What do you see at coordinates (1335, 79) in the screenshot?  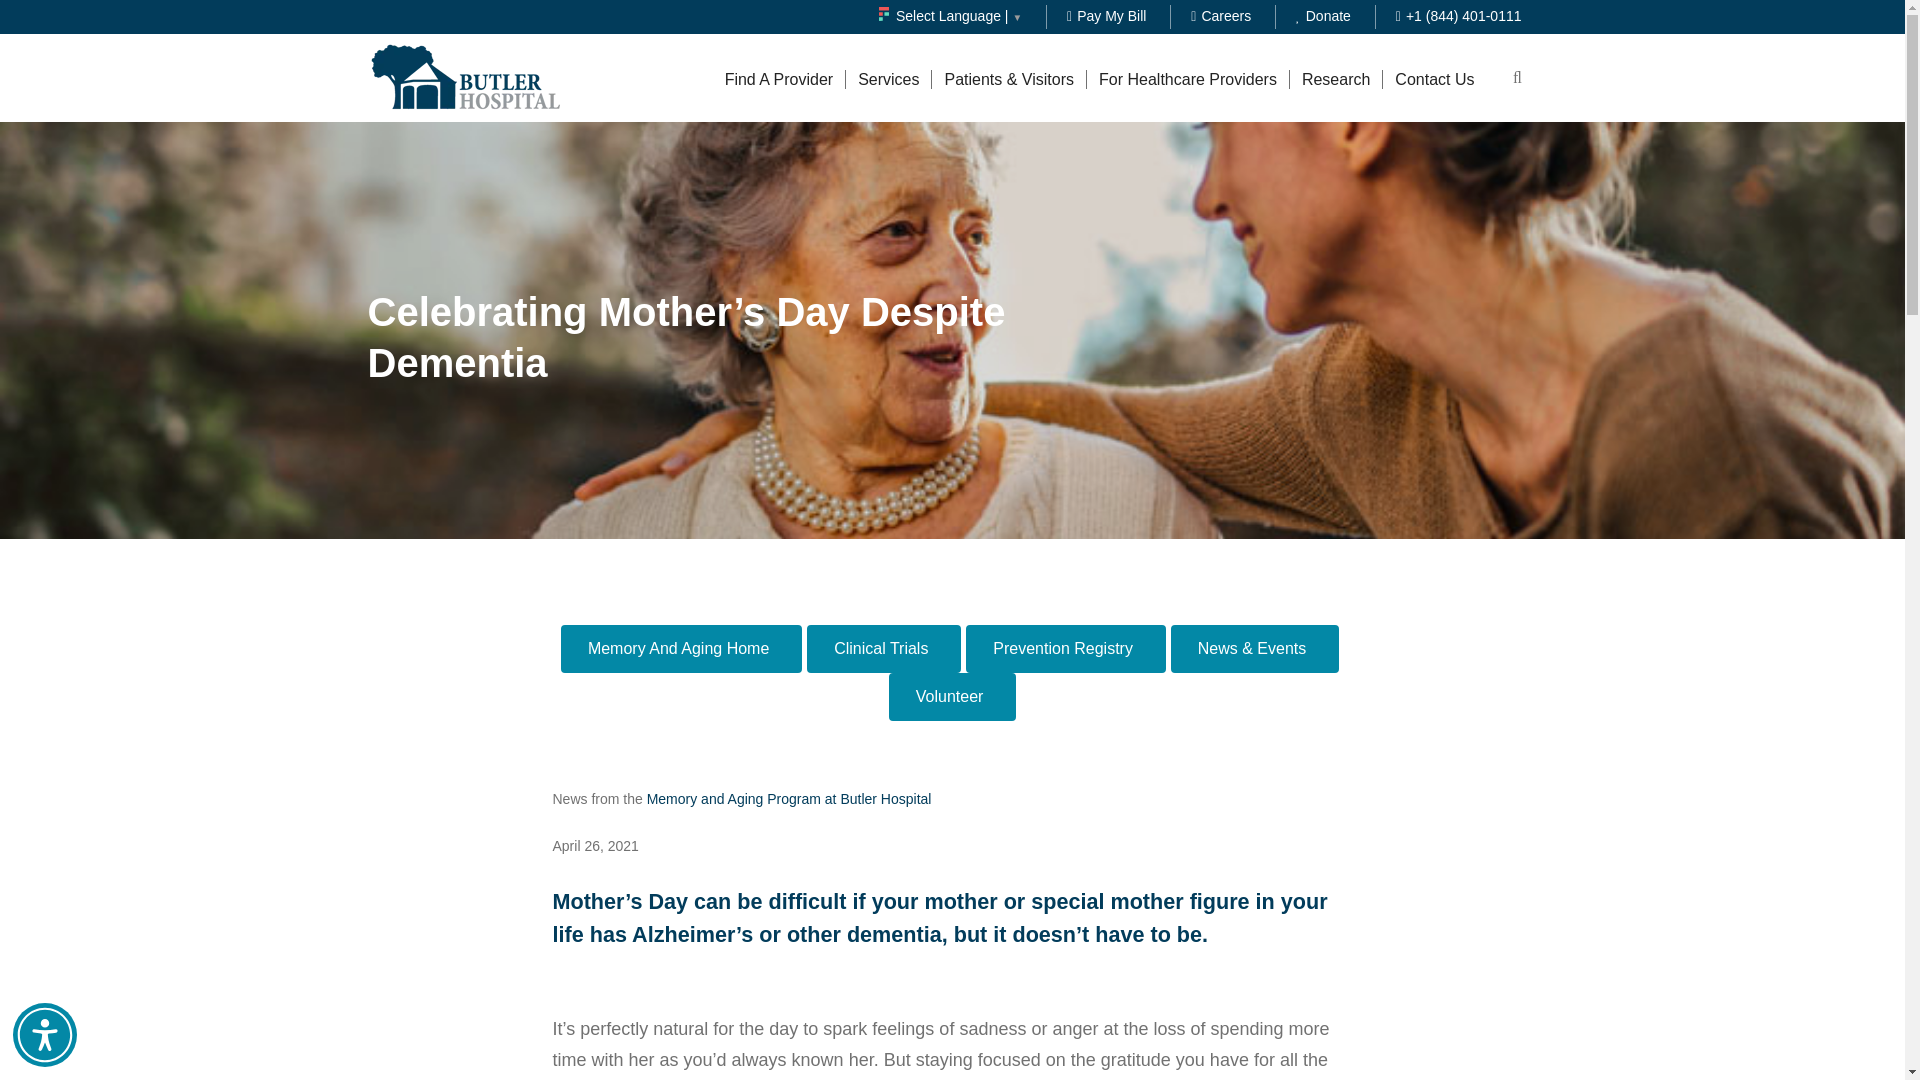 I see `Research` at bounding box center [1335, 79].